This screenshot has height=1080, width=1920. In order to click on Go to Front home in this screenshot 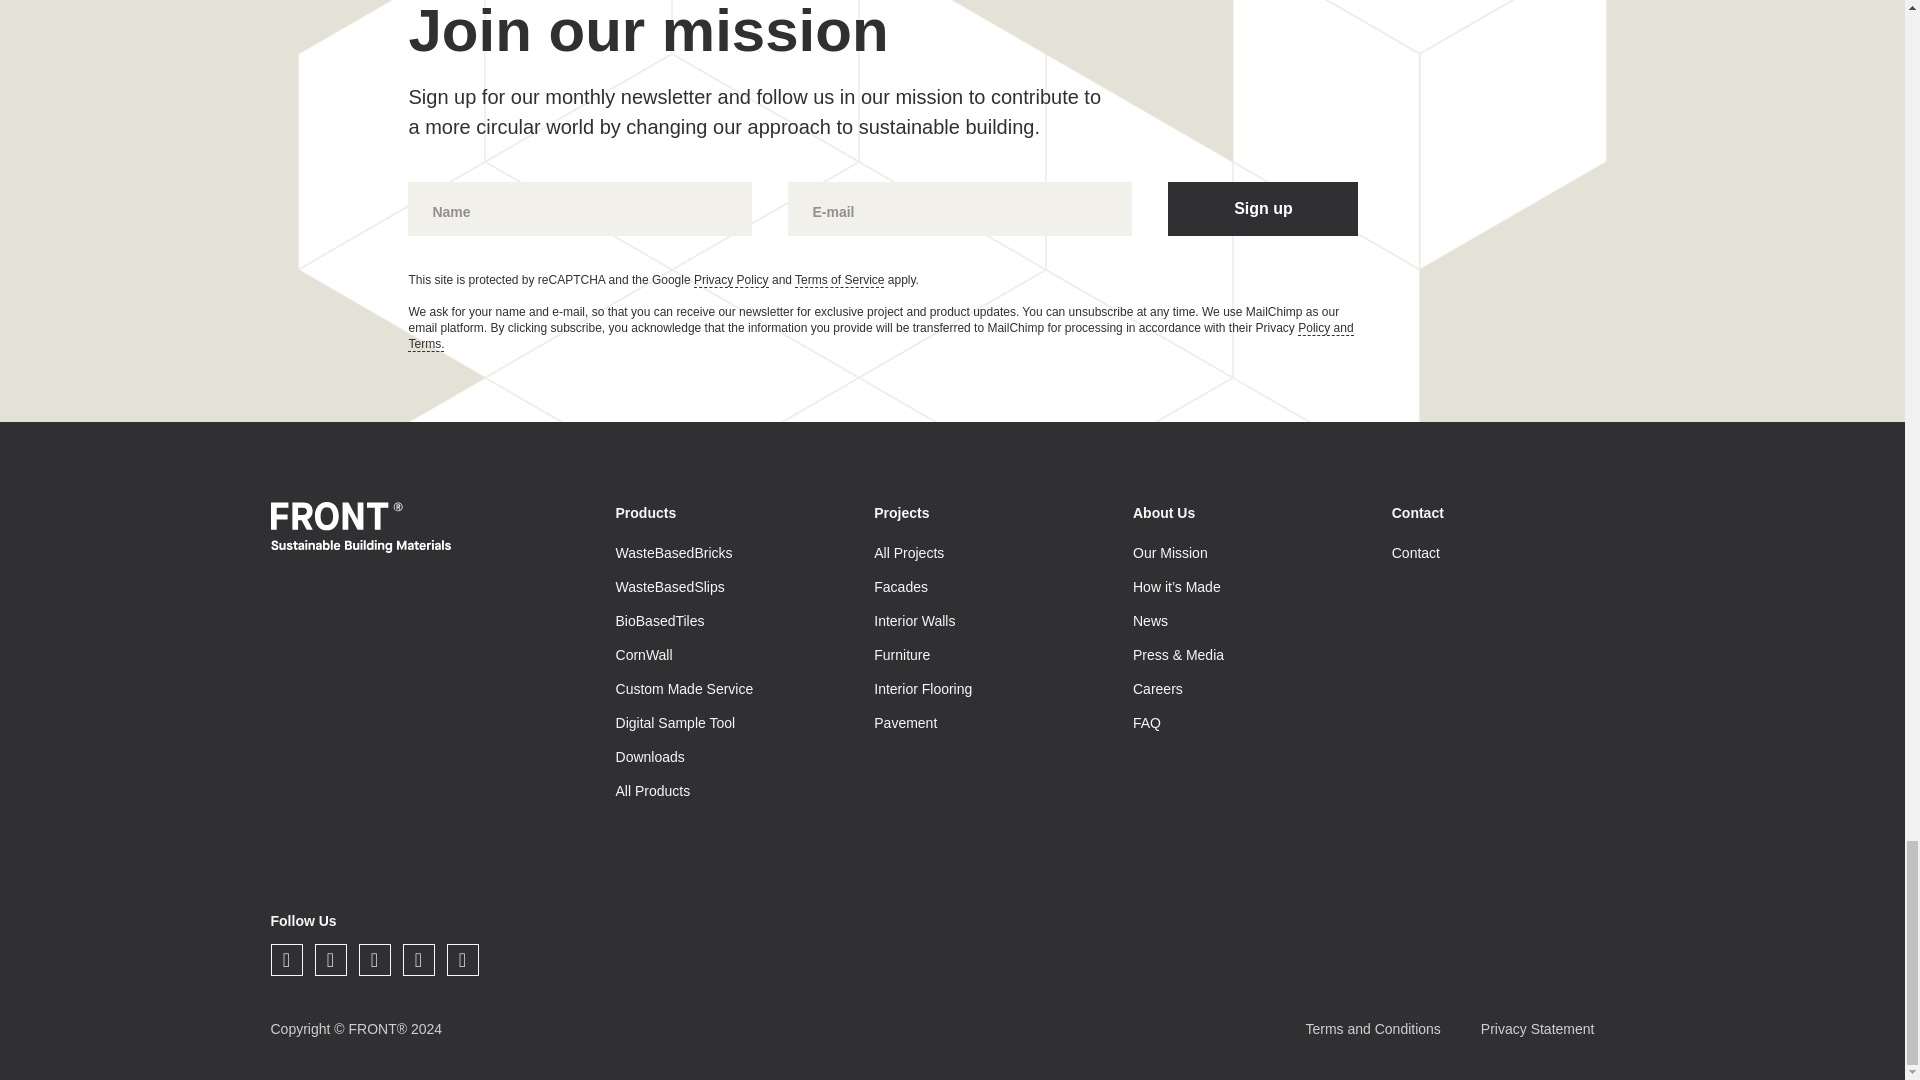, I will do `click(360, 528)`.